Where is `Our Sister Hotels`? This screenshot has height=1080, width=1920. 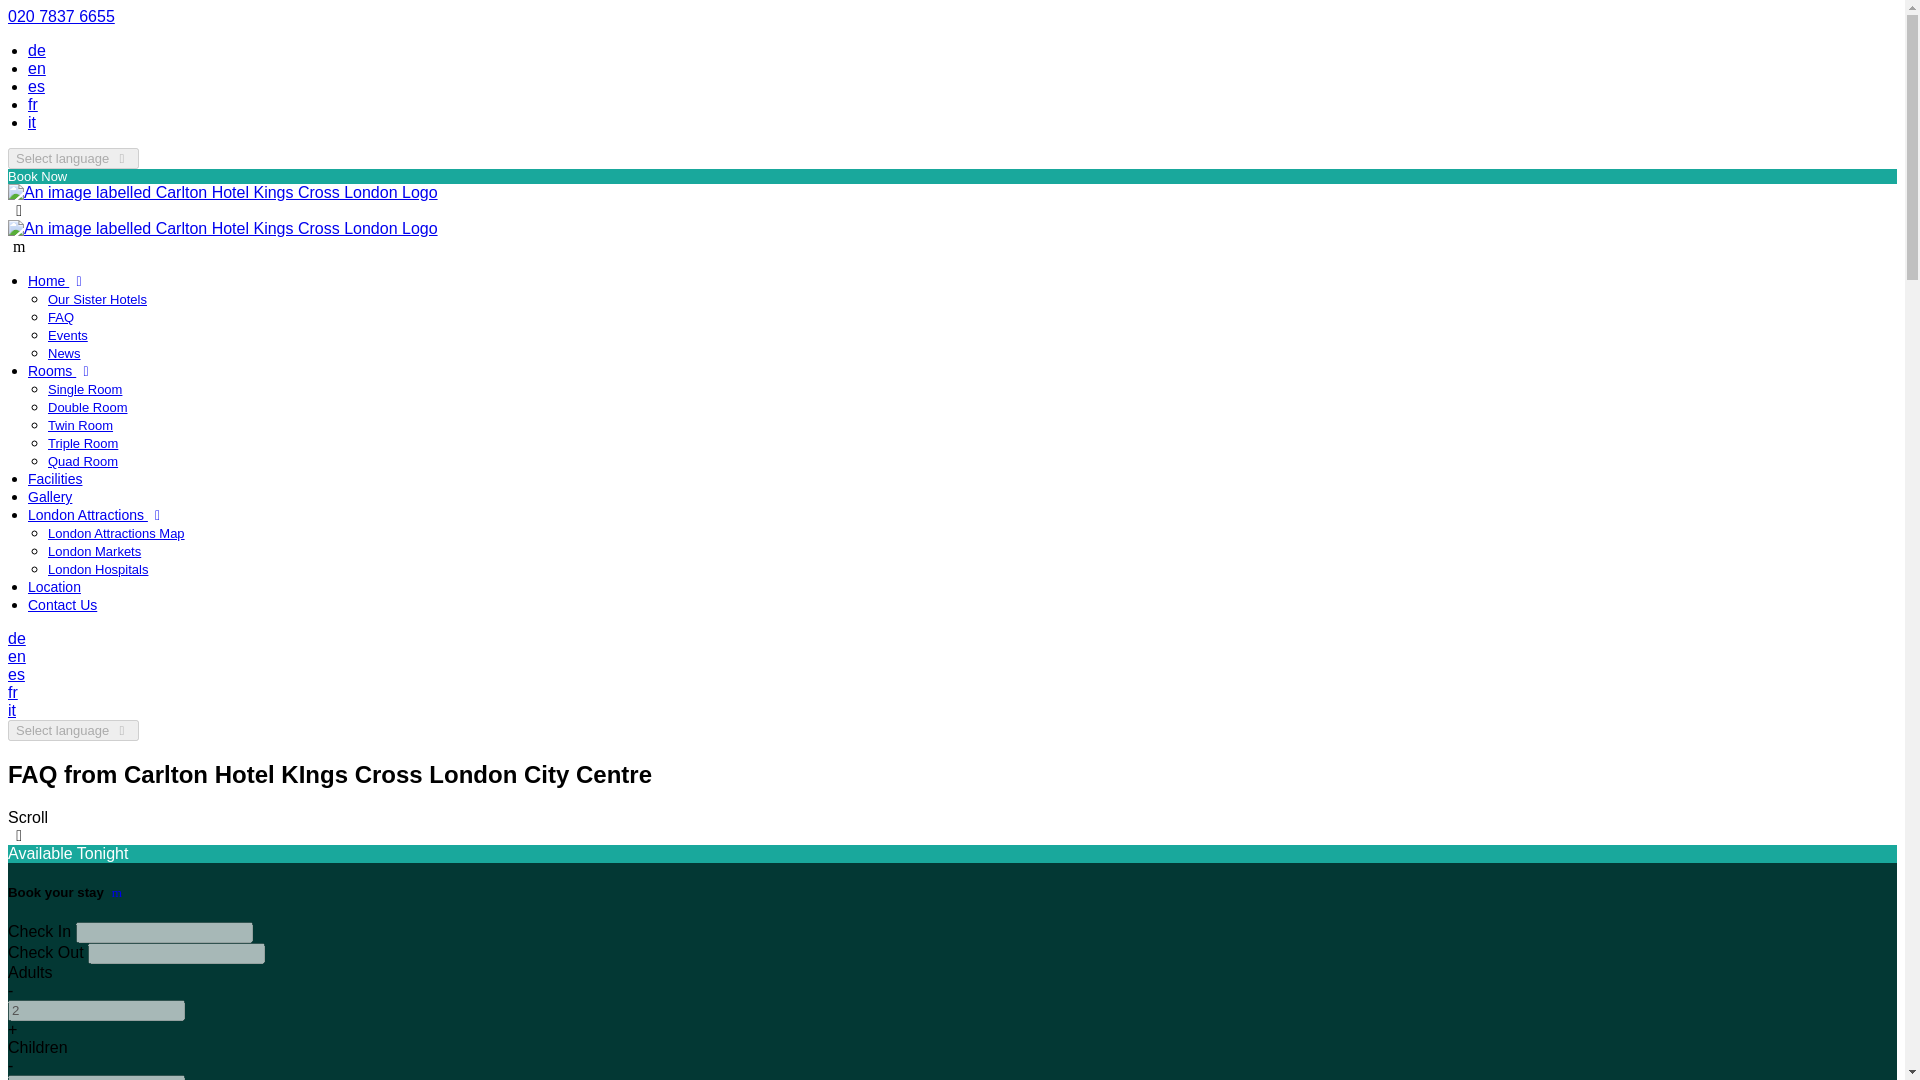 Our Sister Hotels is located at coordinates (98, 298).